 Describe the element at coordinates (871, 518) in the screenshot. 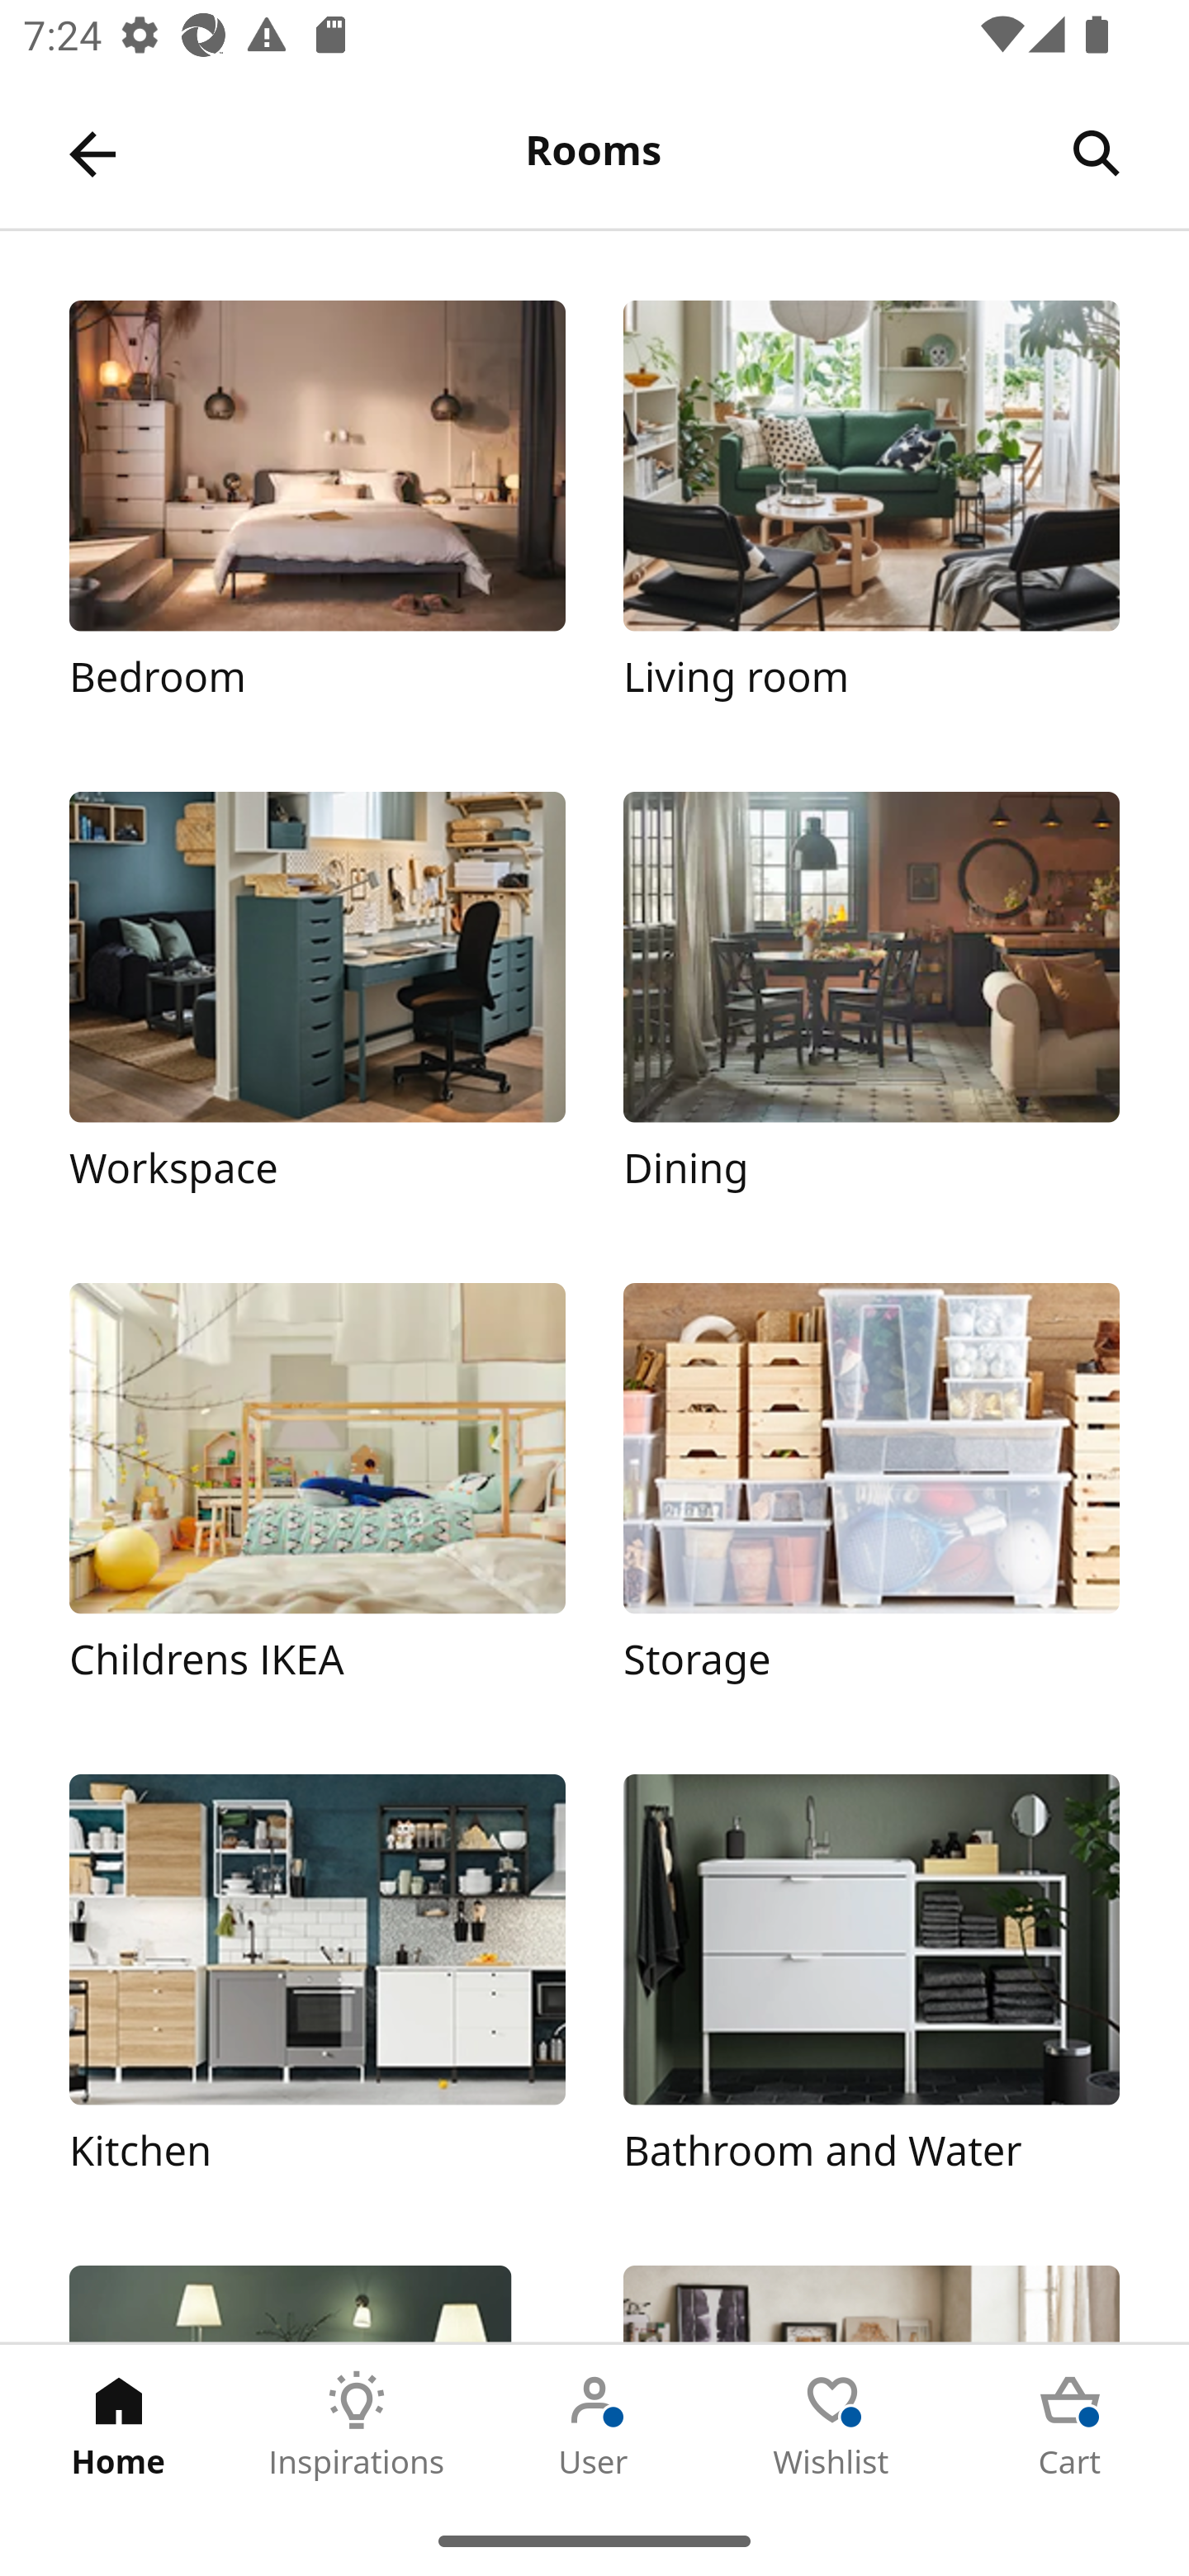

I see `Living room` at that location.